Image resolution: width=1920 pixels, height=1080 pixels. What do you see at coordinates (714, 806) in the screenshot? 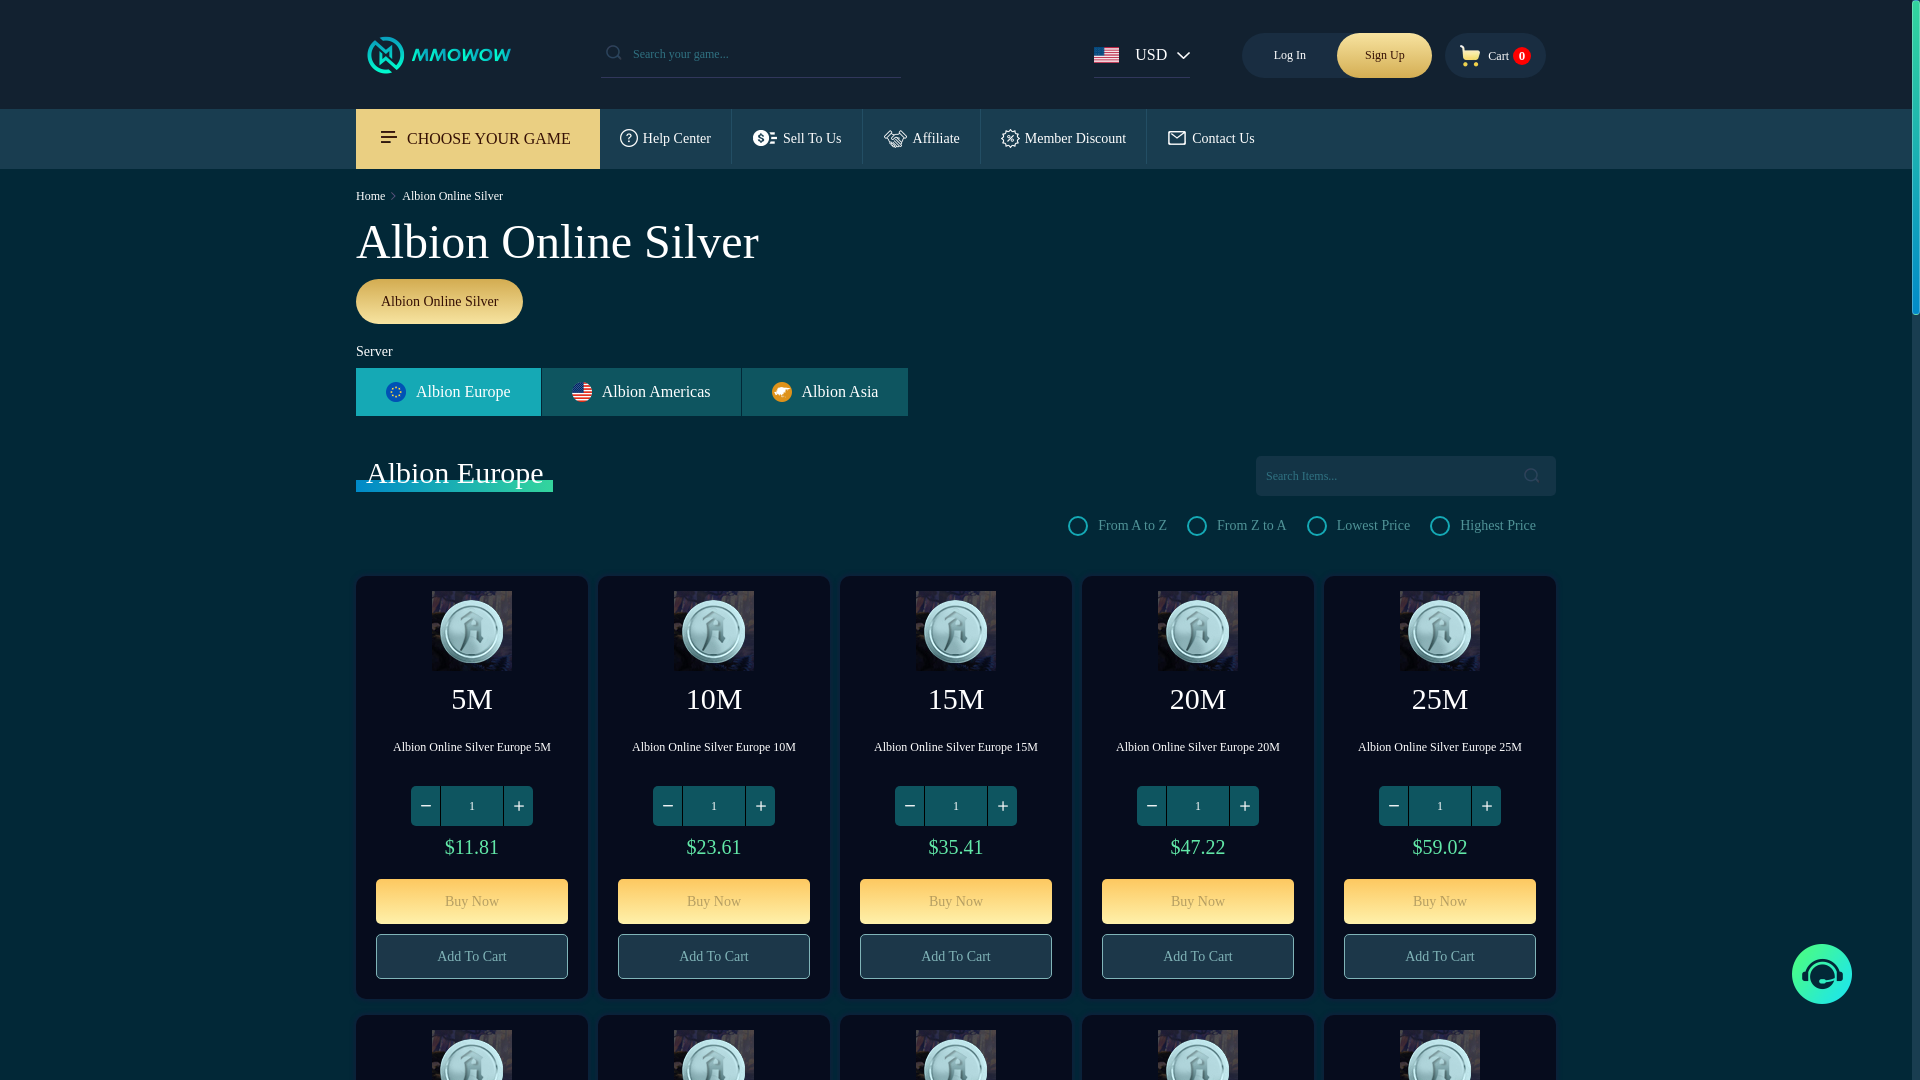
I see `1` at bounding box center [714, 806].